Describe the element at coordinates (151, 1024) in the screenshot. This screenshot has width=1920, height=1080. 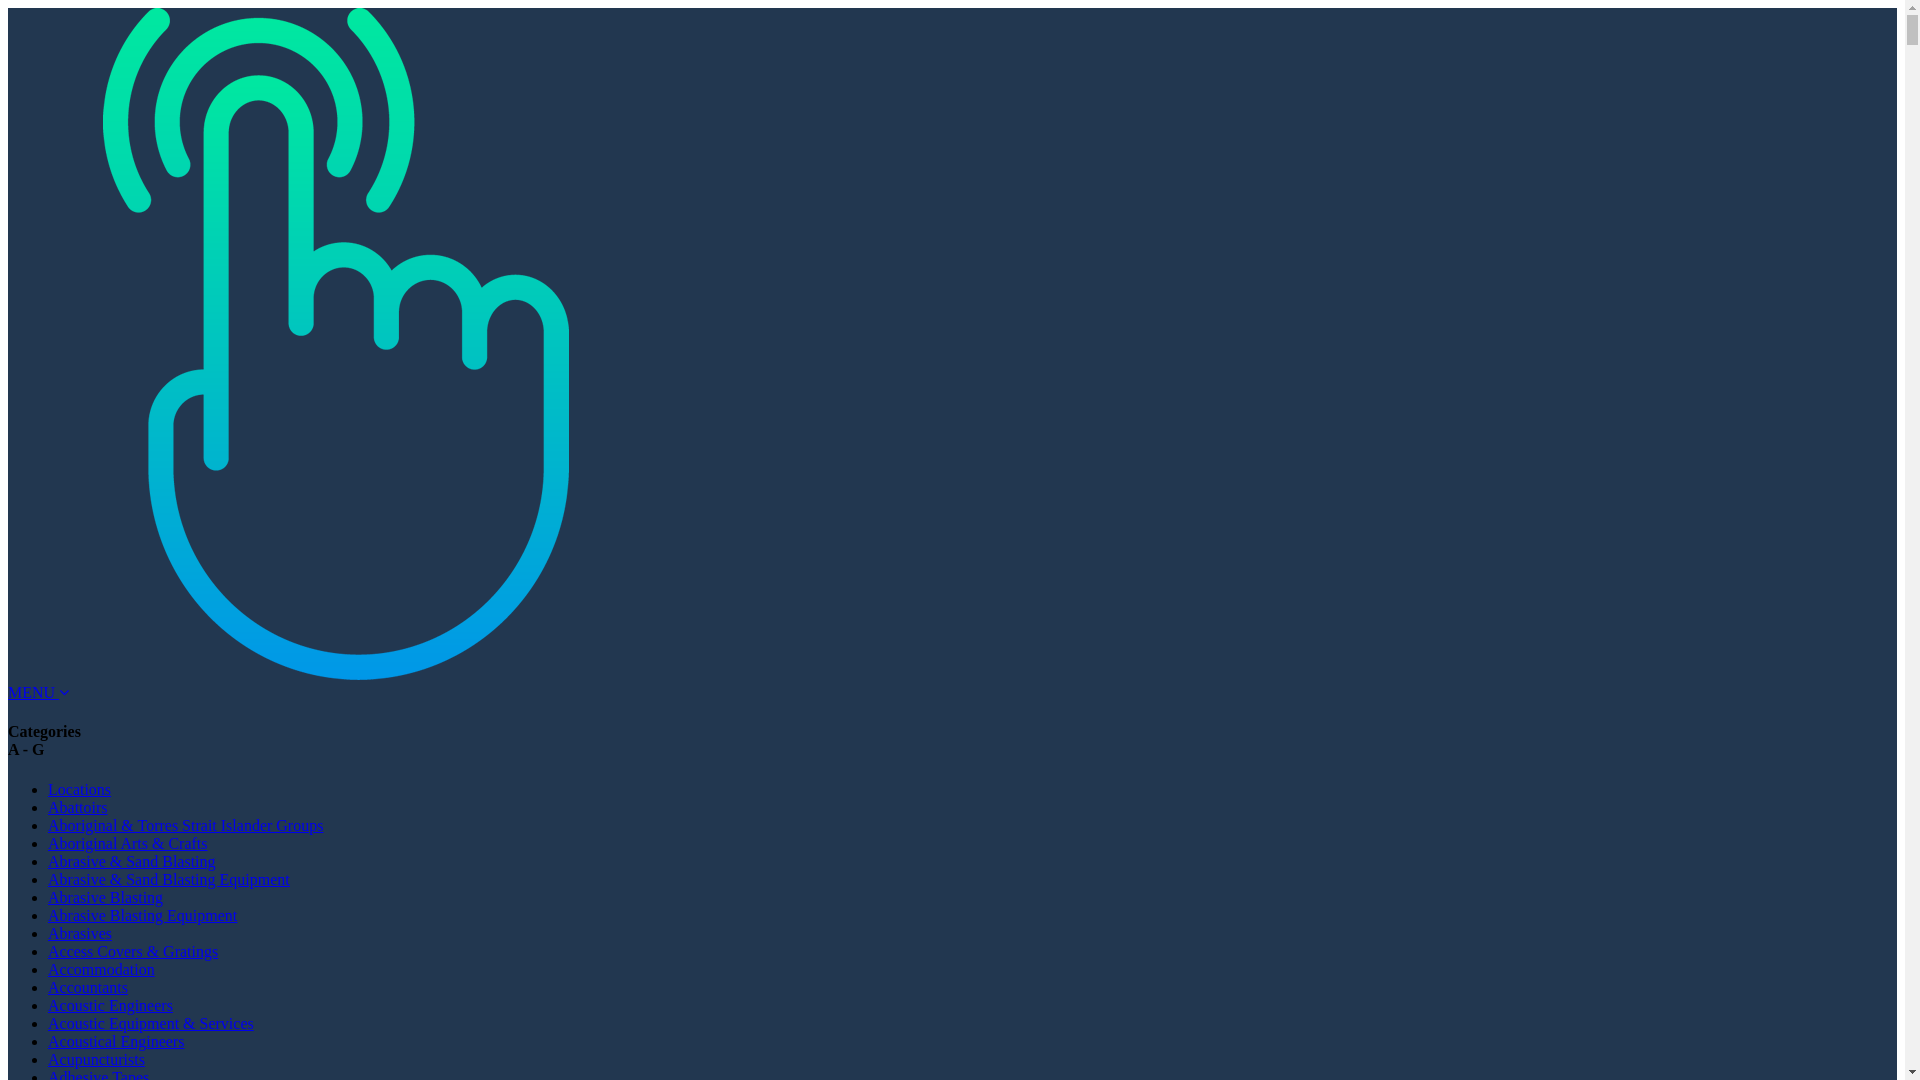
I see `Acoustic Equipment & Services` at that location.